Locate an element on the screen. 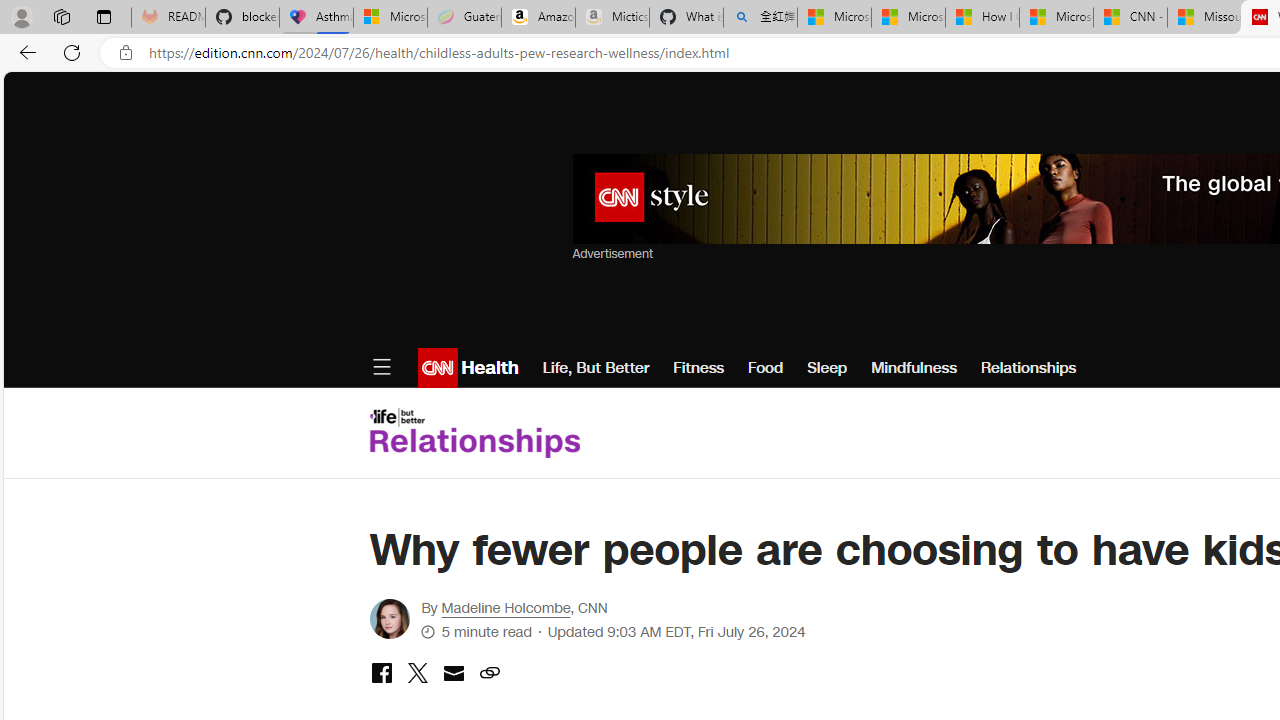 This screenshot has width=1280, height=720. Madeline Holcombe is located at coordinates (506, 608).